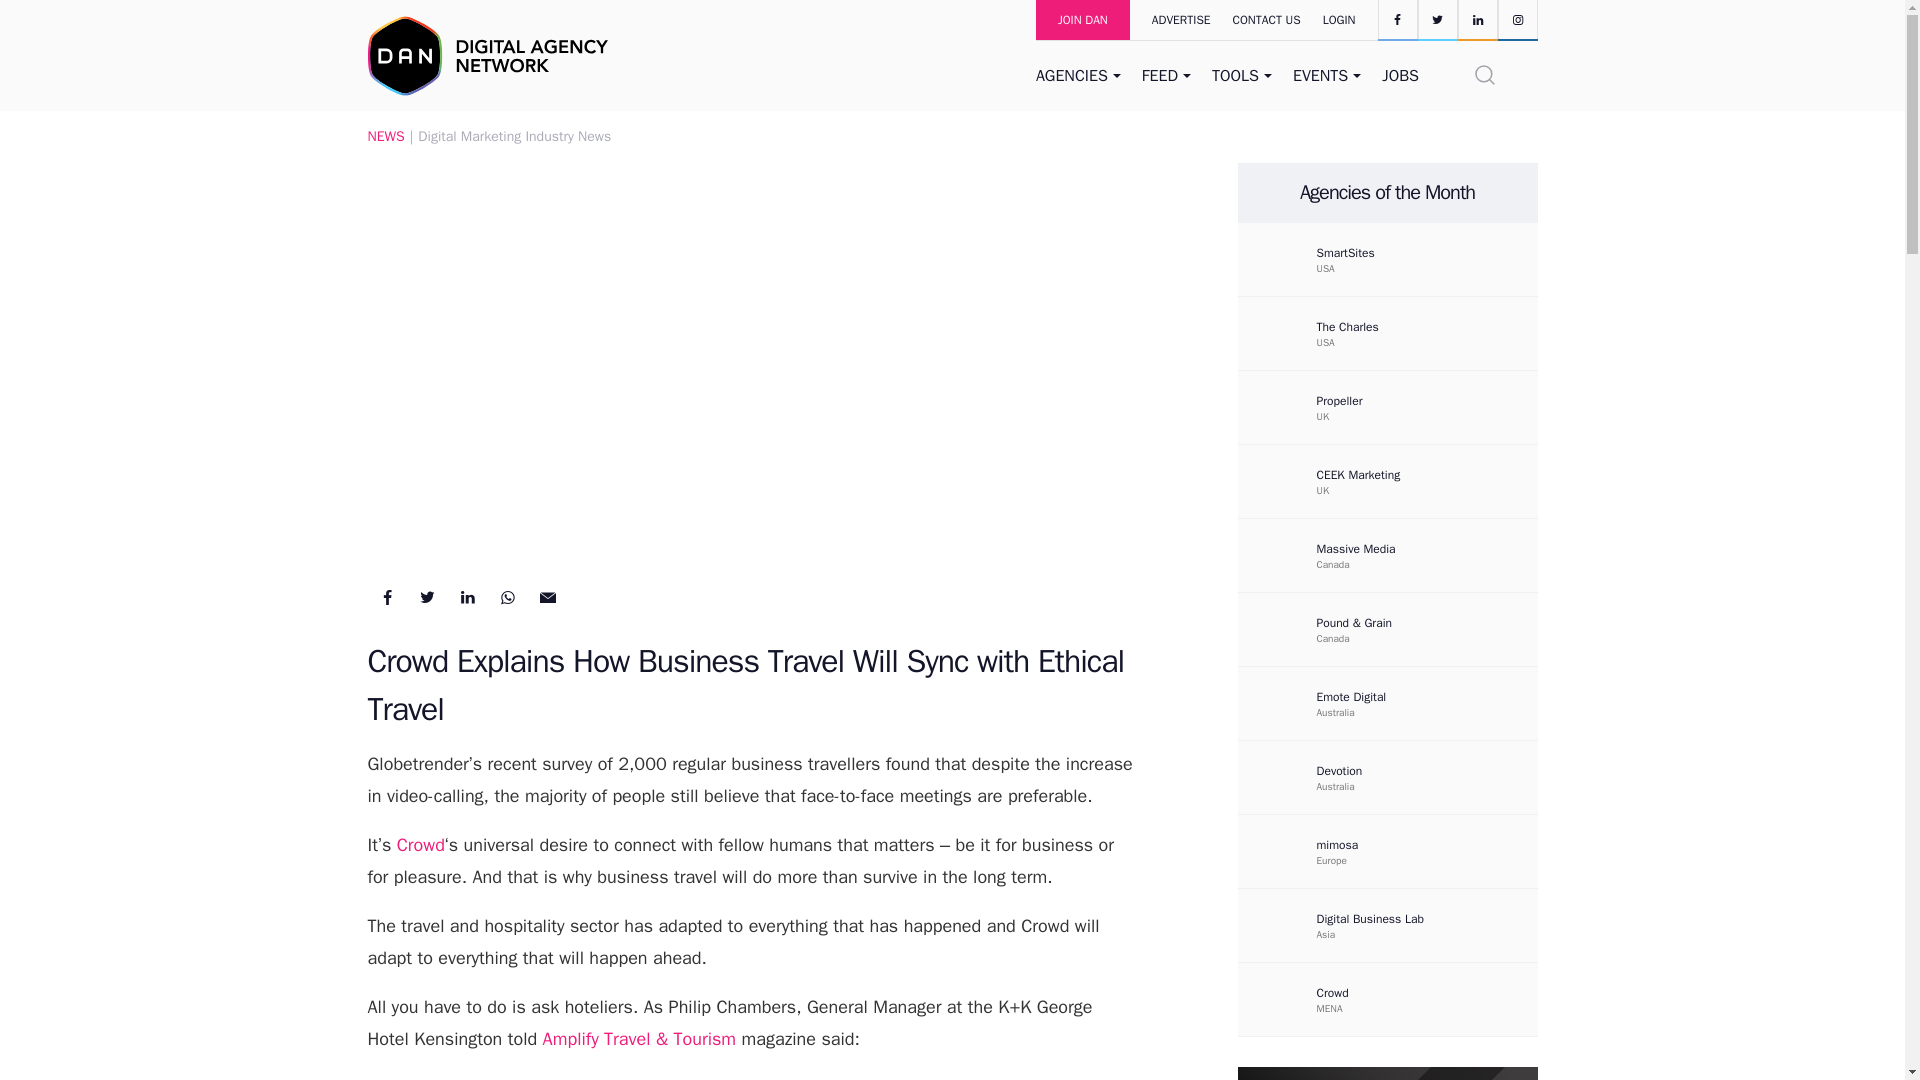 Image resolution: width=1920 pixels, height=1080 pixels. I want to click on Instagram, so click(1517, 19).